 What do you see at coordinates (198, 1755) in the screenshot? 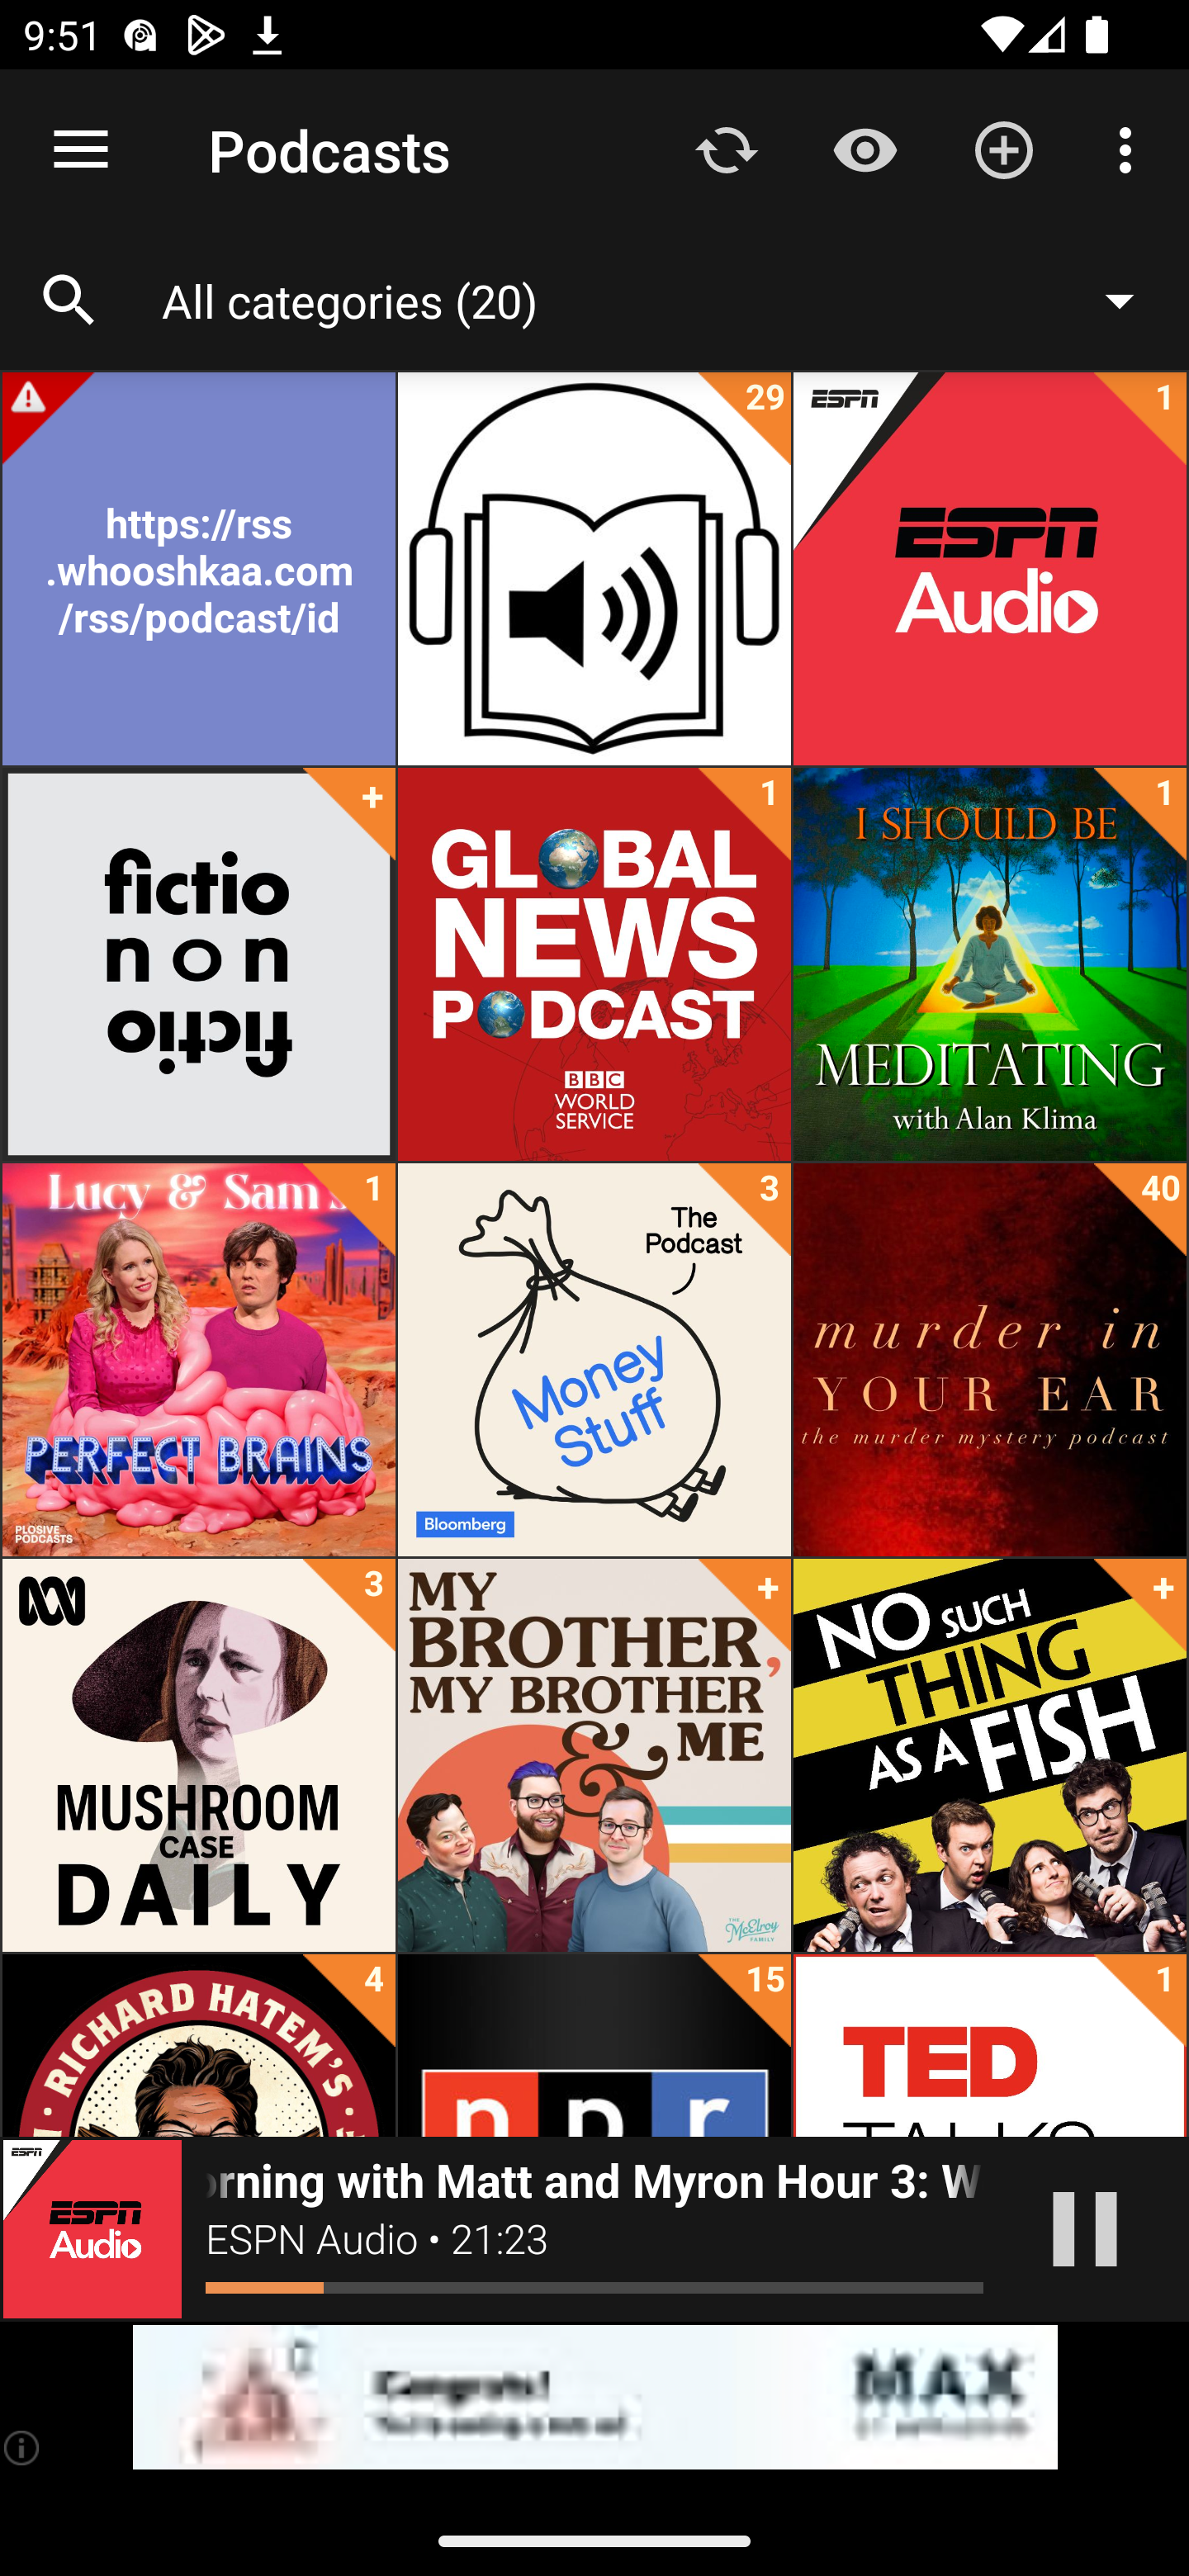
I see `Mushroom Case Daily 3` at bounding box center [198, 1755].